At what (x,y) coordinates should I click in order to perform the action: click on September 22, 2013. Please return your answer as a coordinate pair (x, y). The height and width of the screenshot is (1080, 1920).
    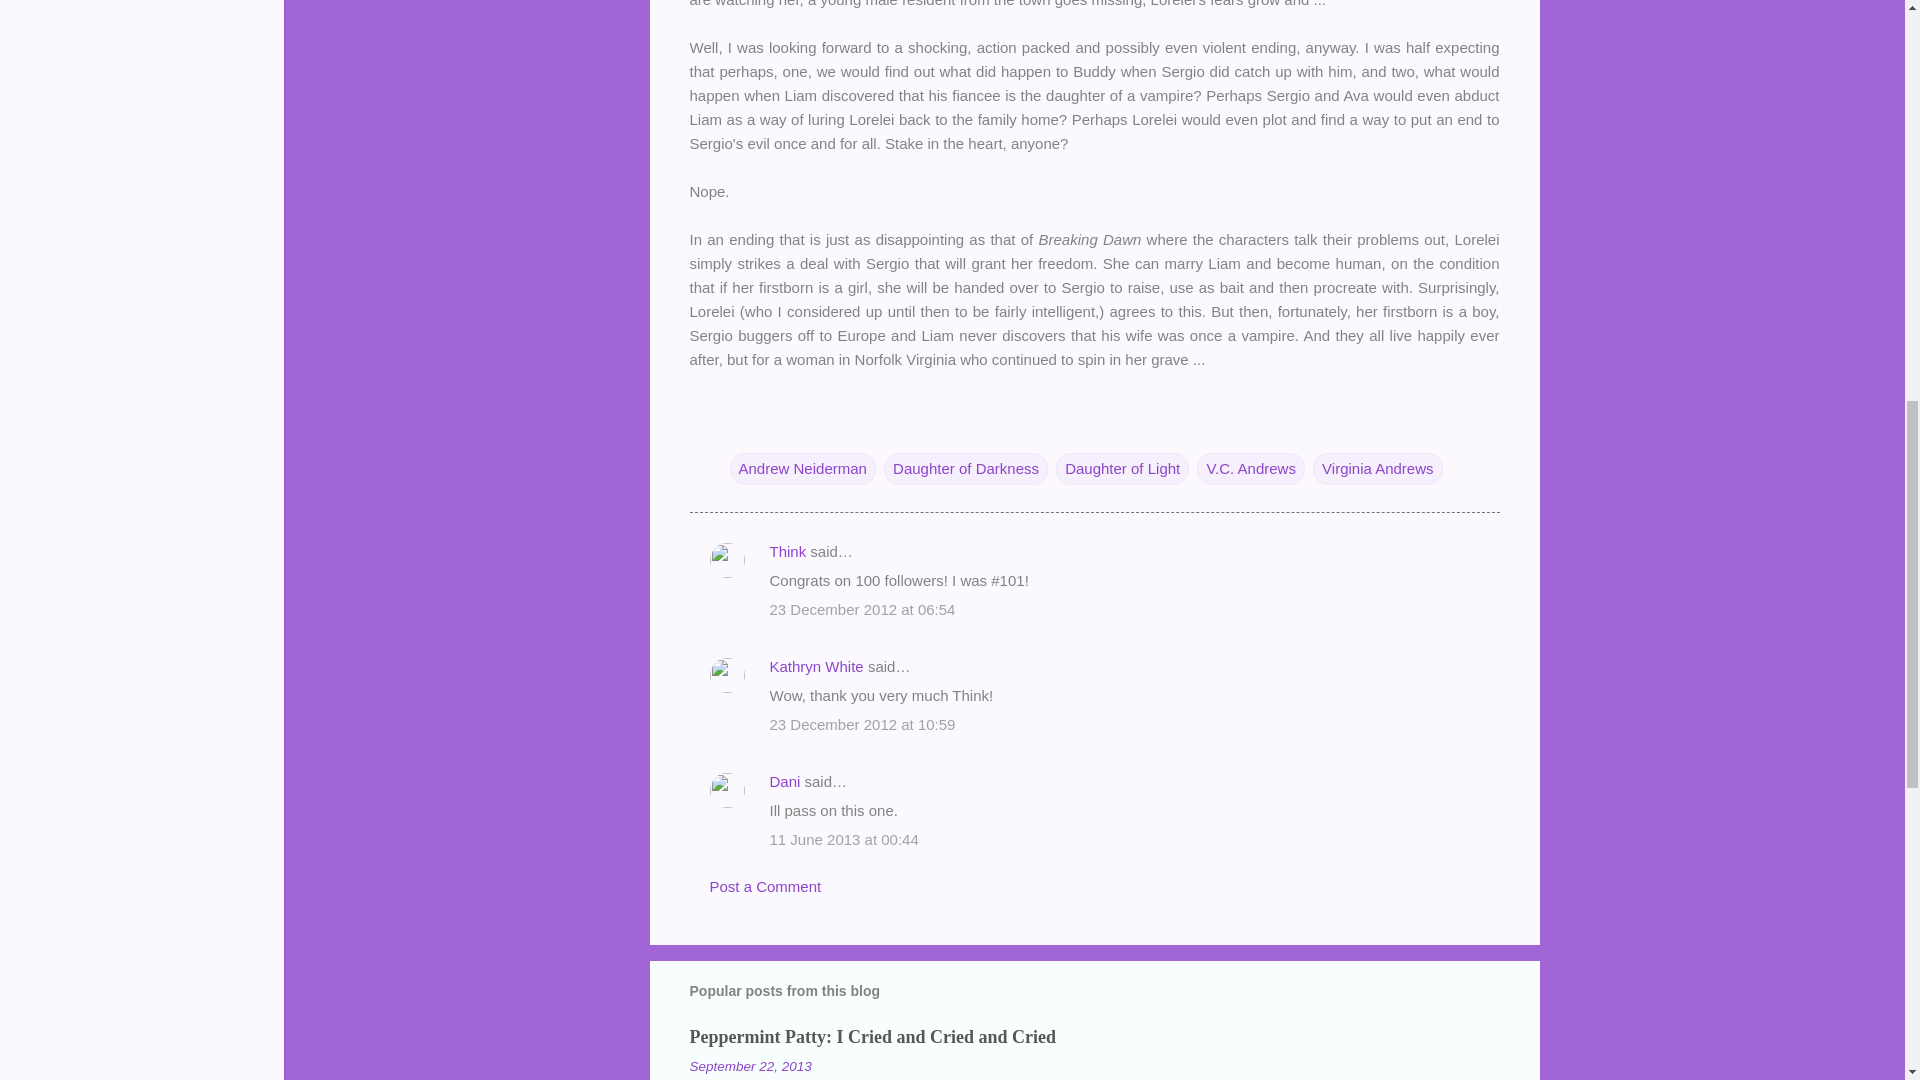
    Looking at the image, I should click on (750, 1066).